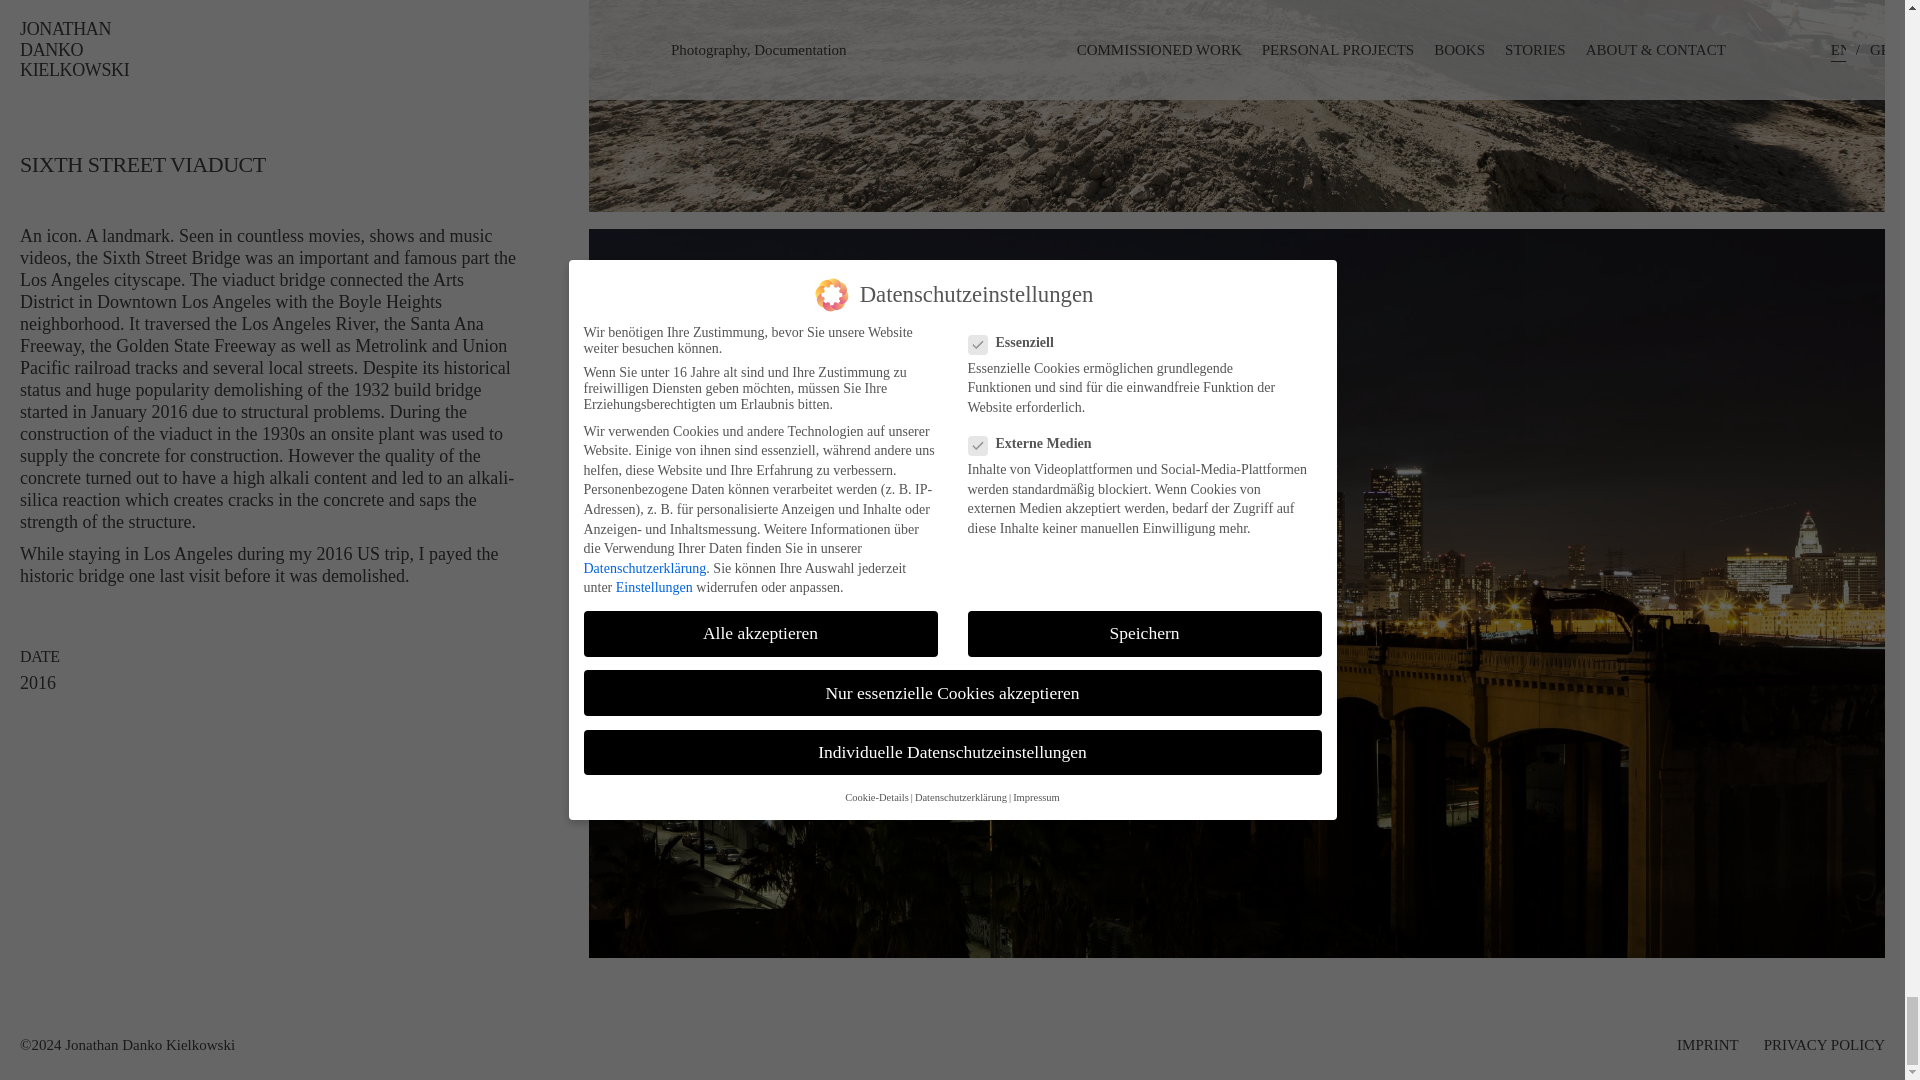 The image size is (1920, 1080). Describe the element at coordinates (1824, 1044) in the screenshot. I see `PRIVACY POLICY` at that location.